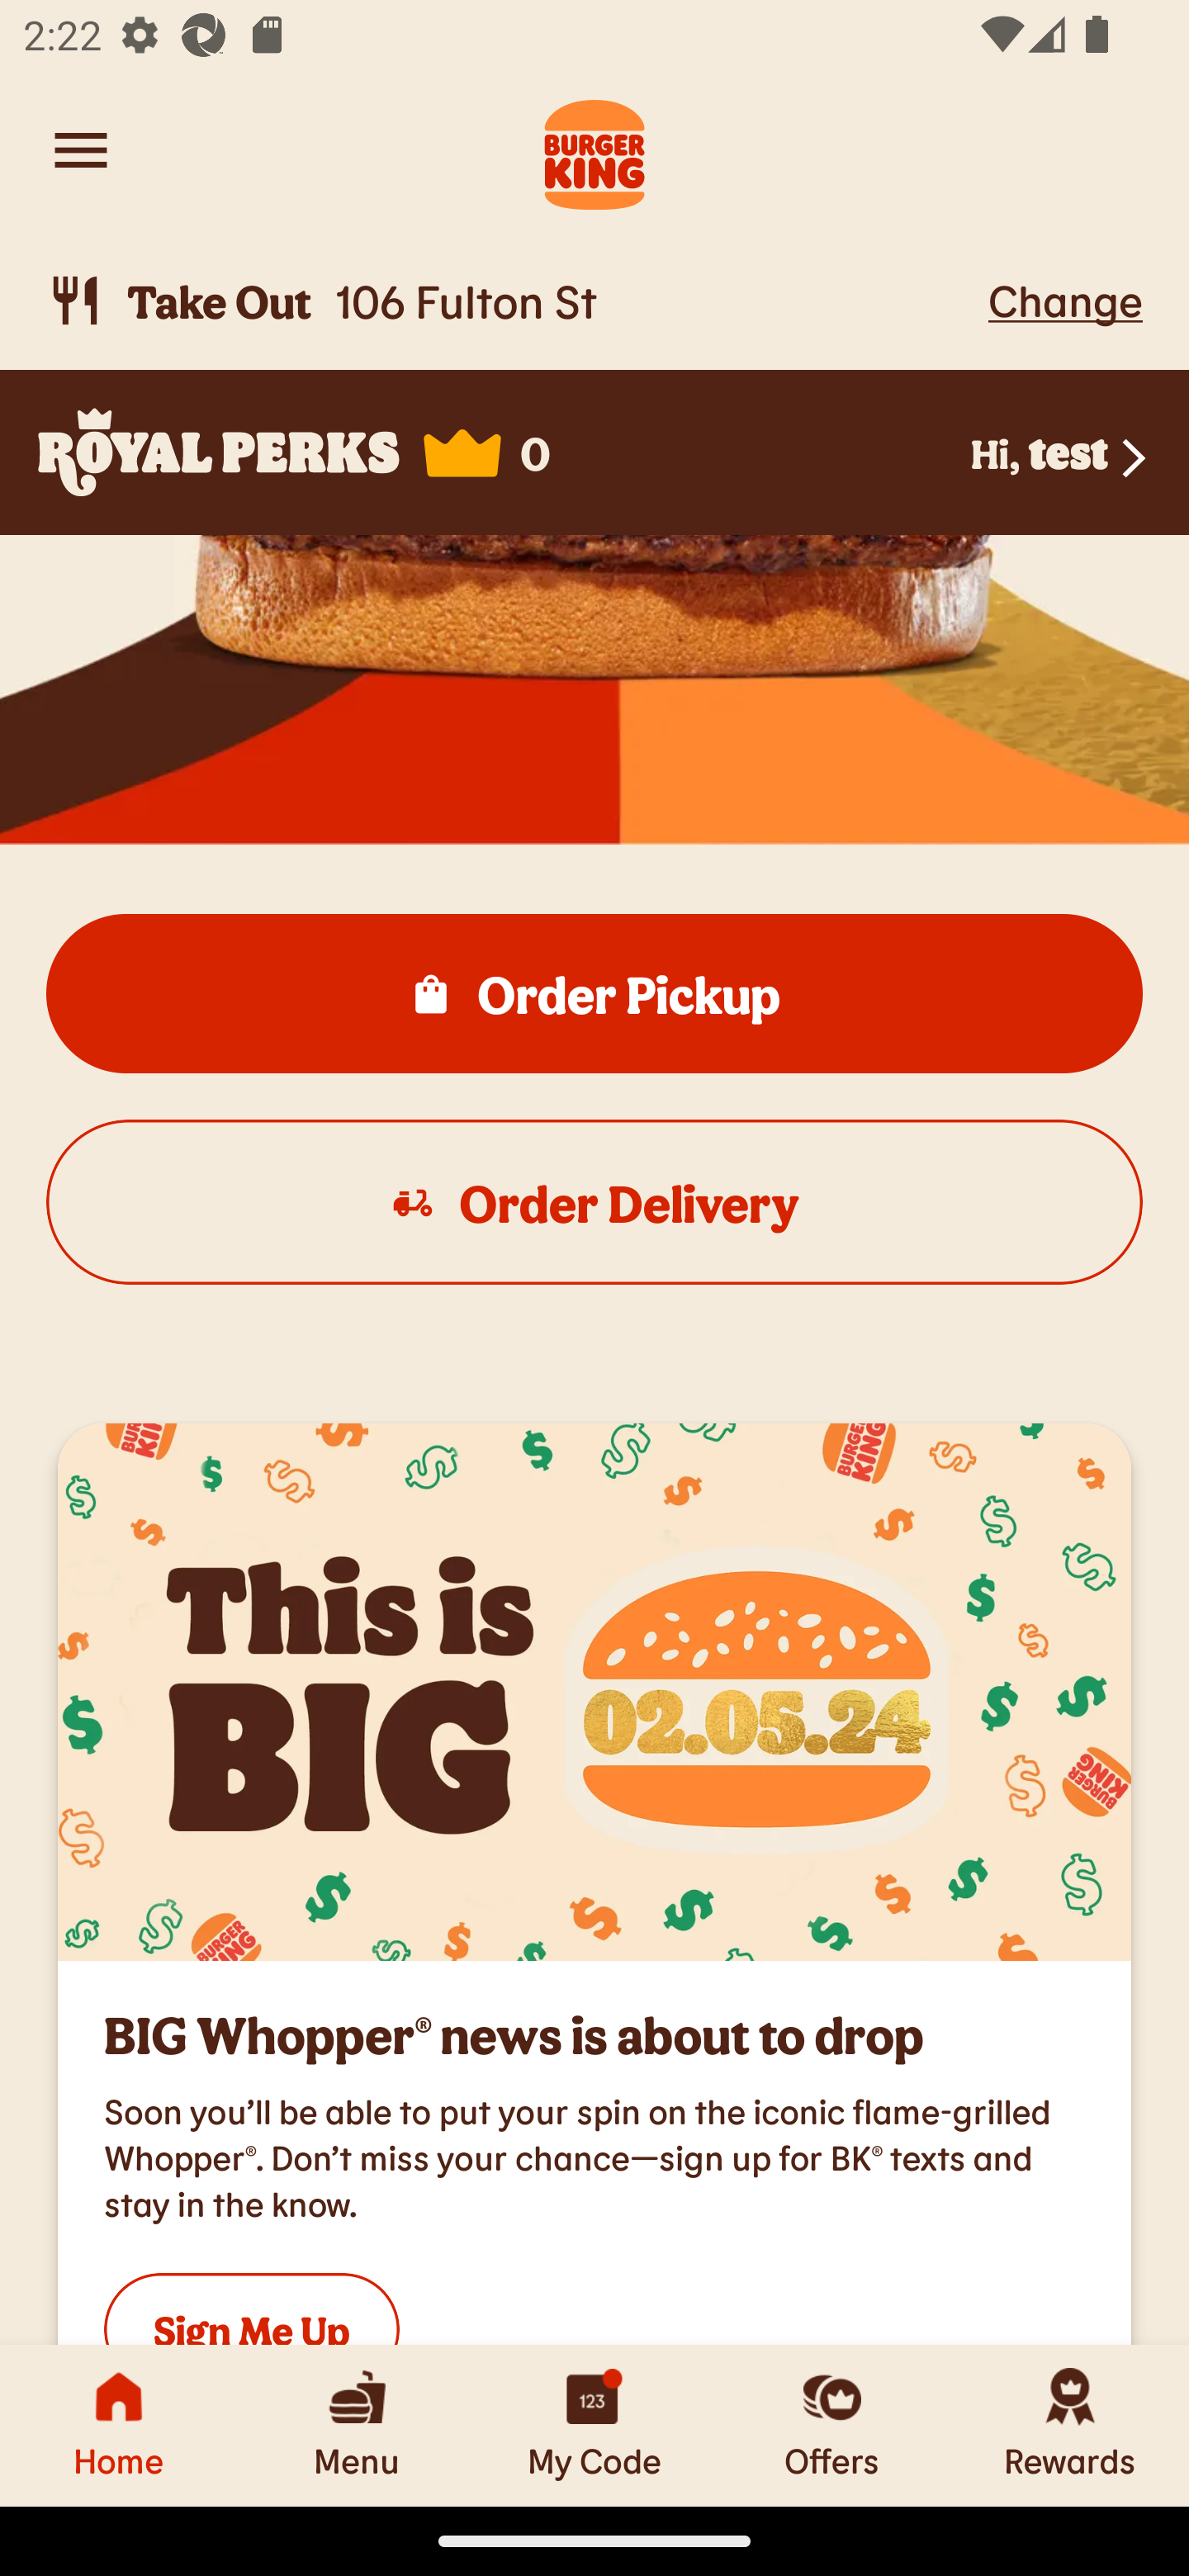  Describe the element at coordinates (1065, 300) in the screenshot. I see `Change` at that location.